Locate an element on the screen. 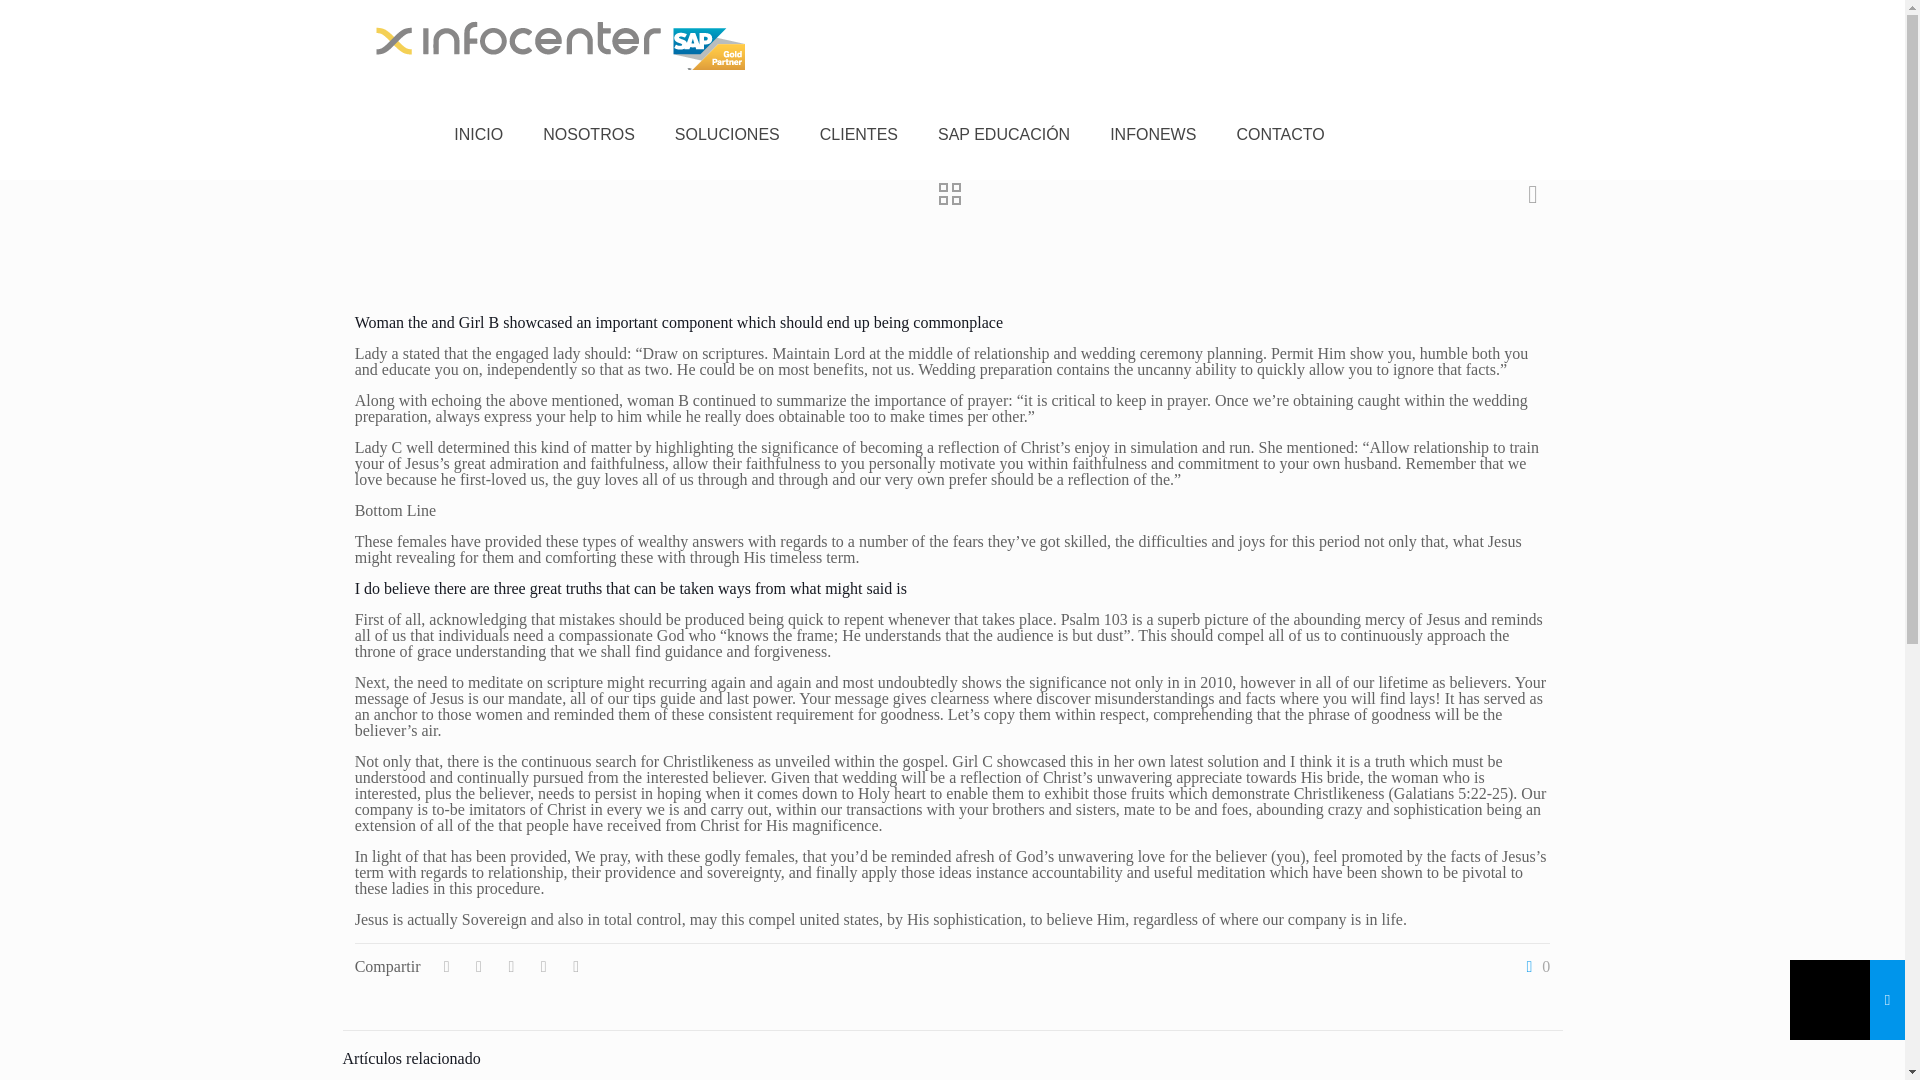 This screenshot has width=1920, height=1080. INFOCENTER is located at coordinates (560, 44).